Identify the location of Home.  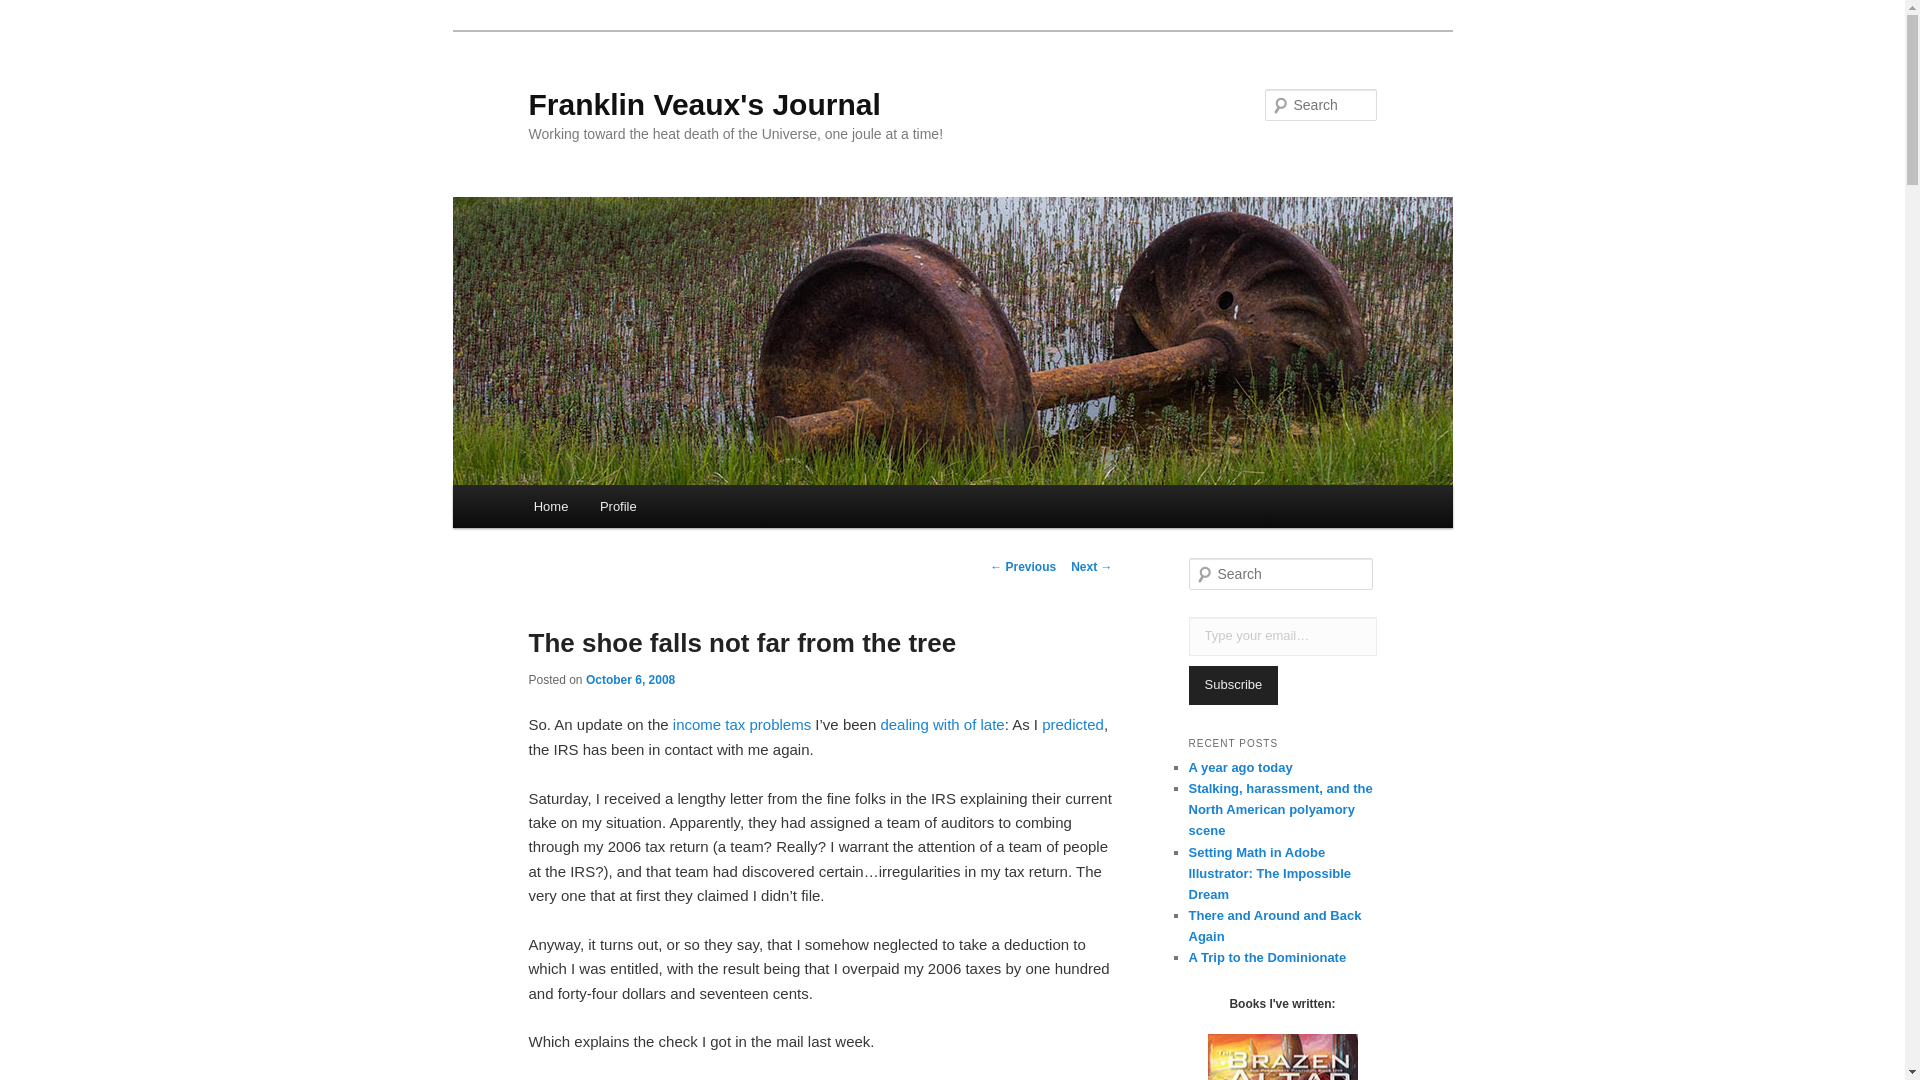
(550, 506).